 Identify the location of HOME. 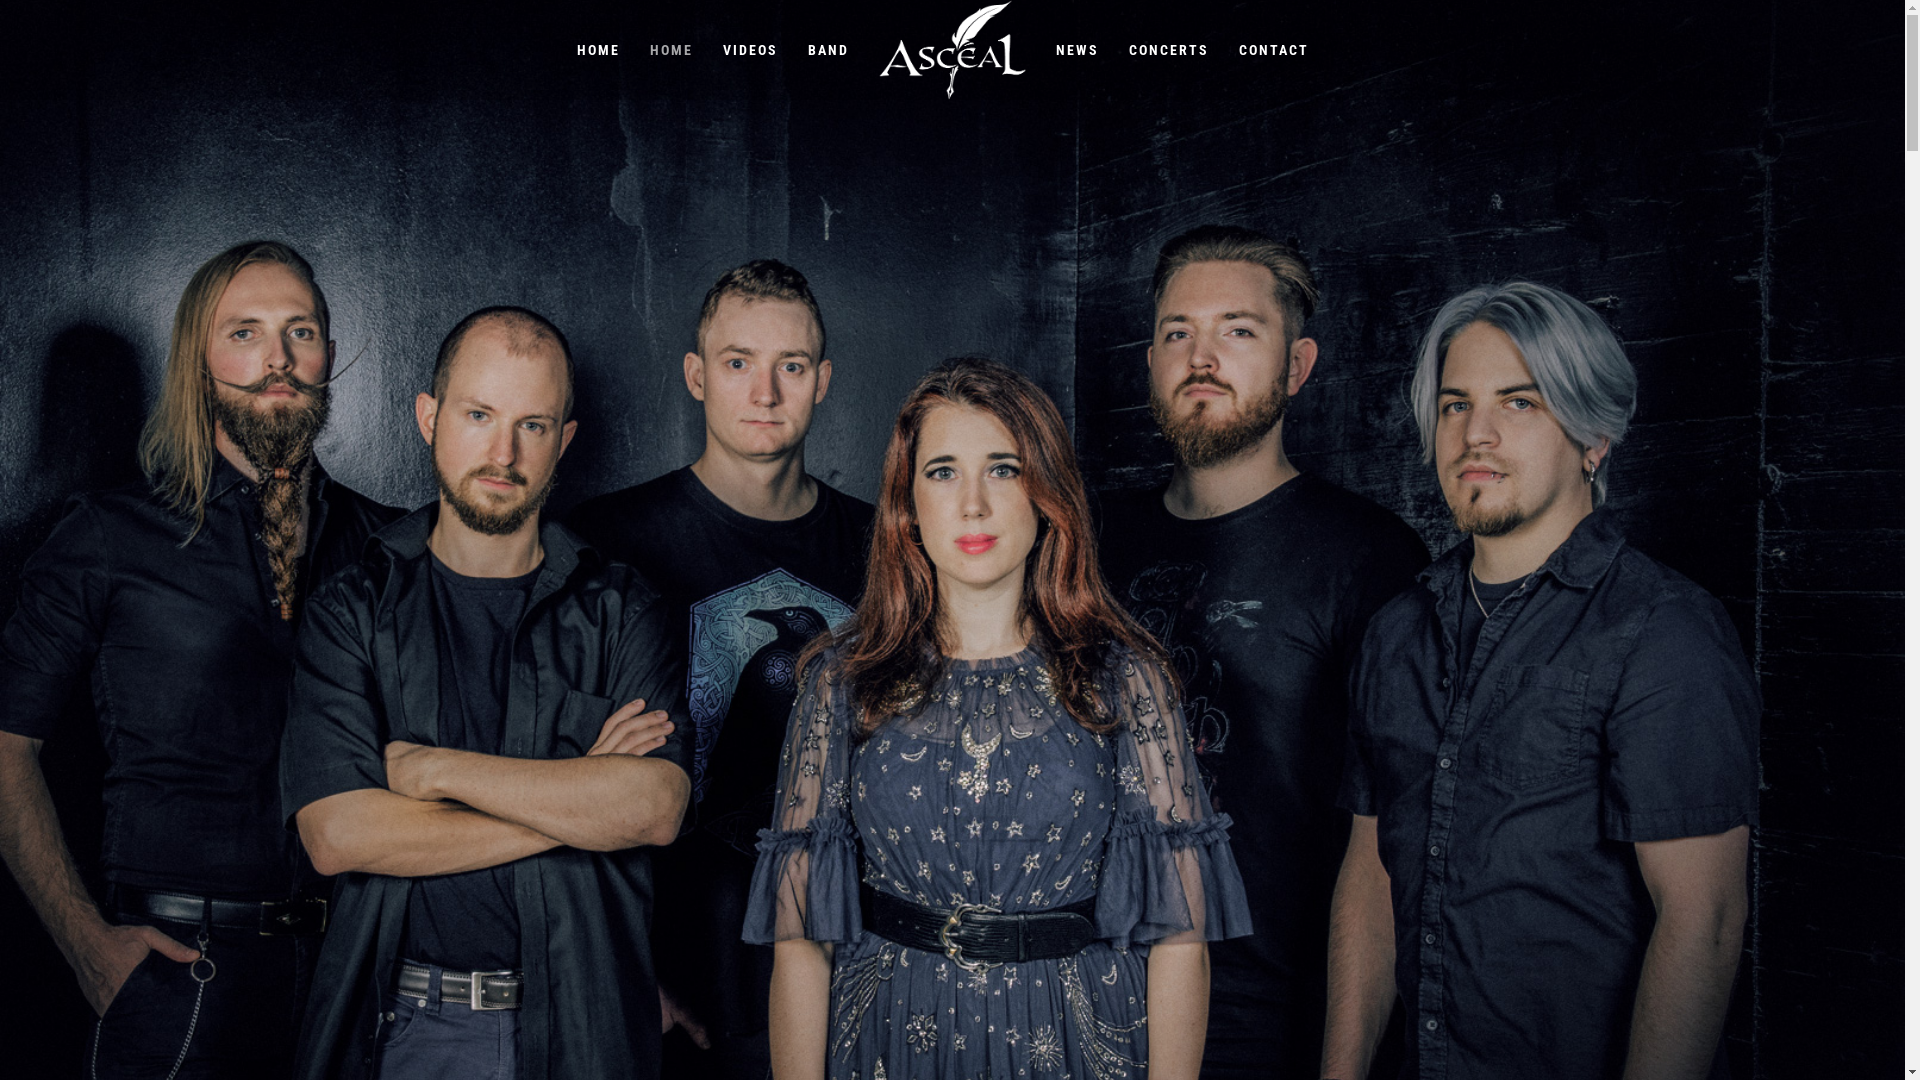
(672, 50).